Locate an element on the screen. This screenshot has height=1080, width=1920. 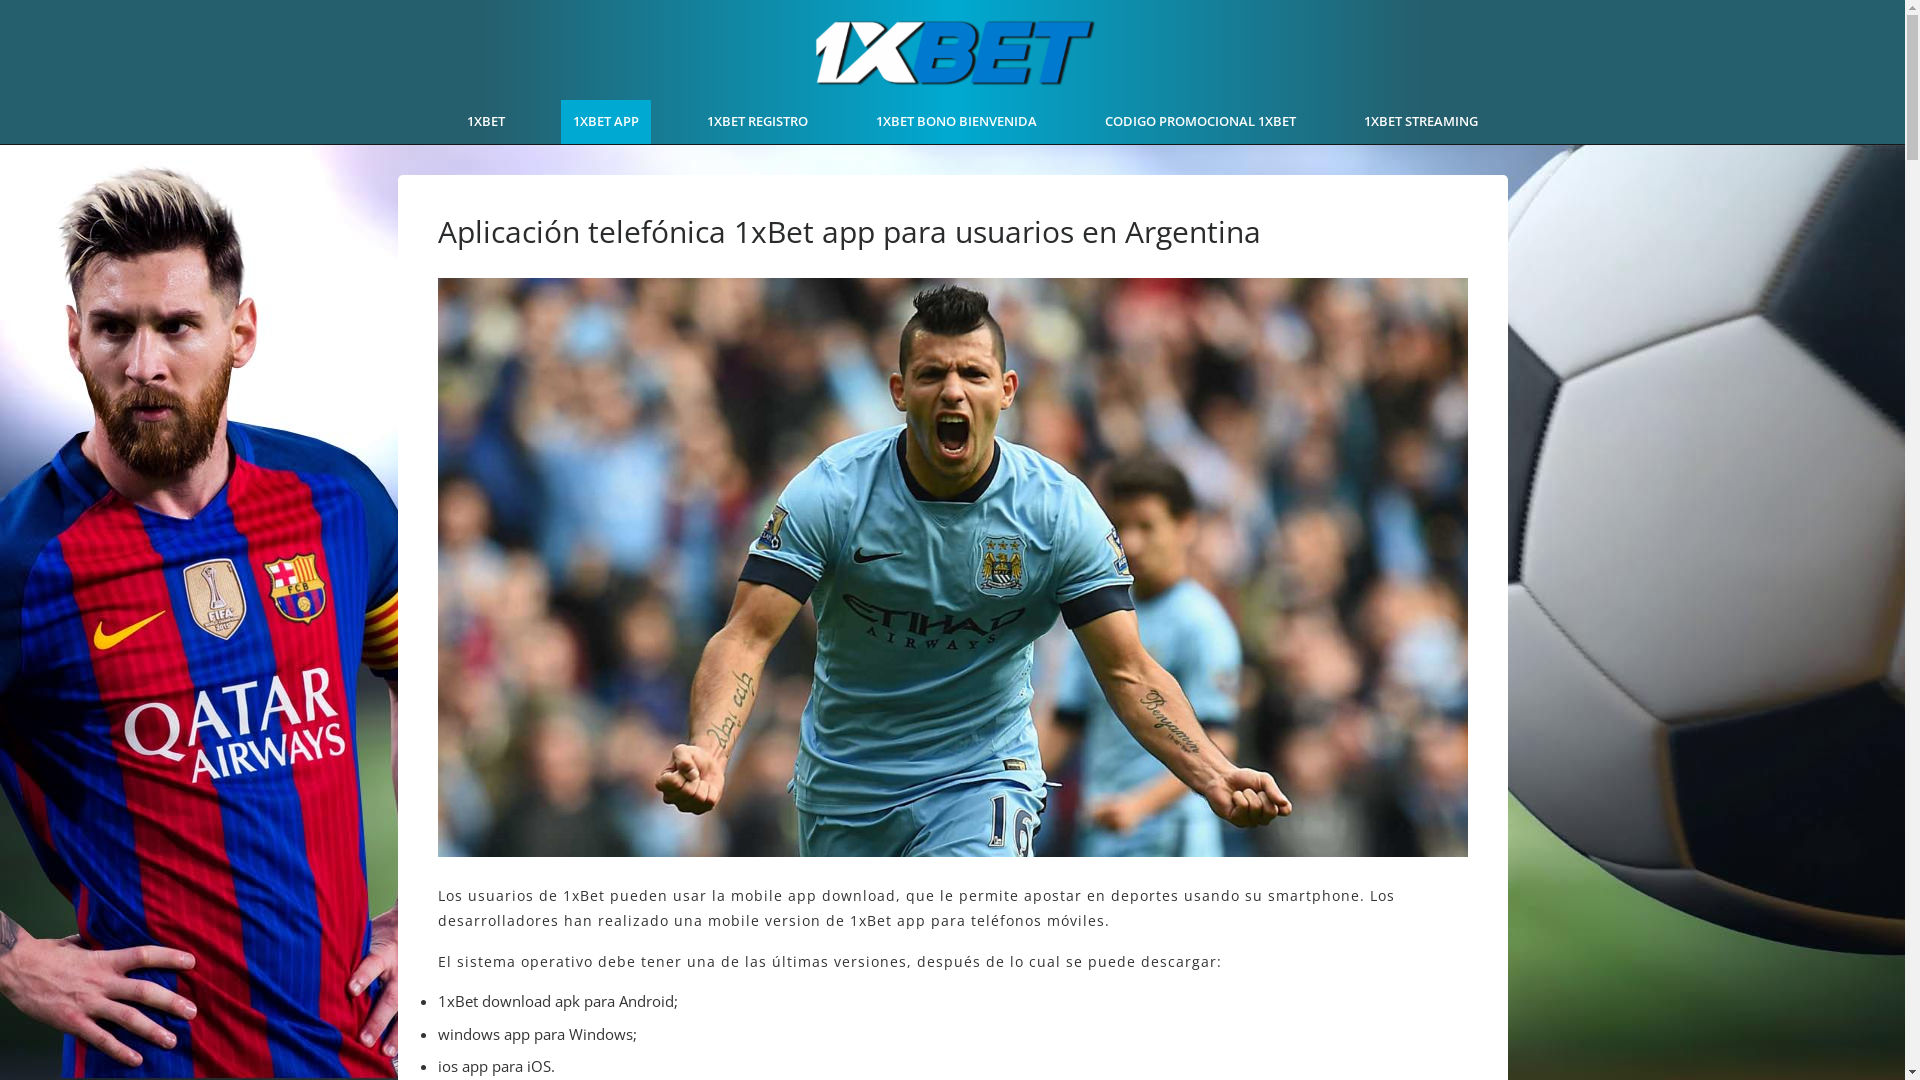
1XBET STREAMING is located at coordinates (1421, 122).